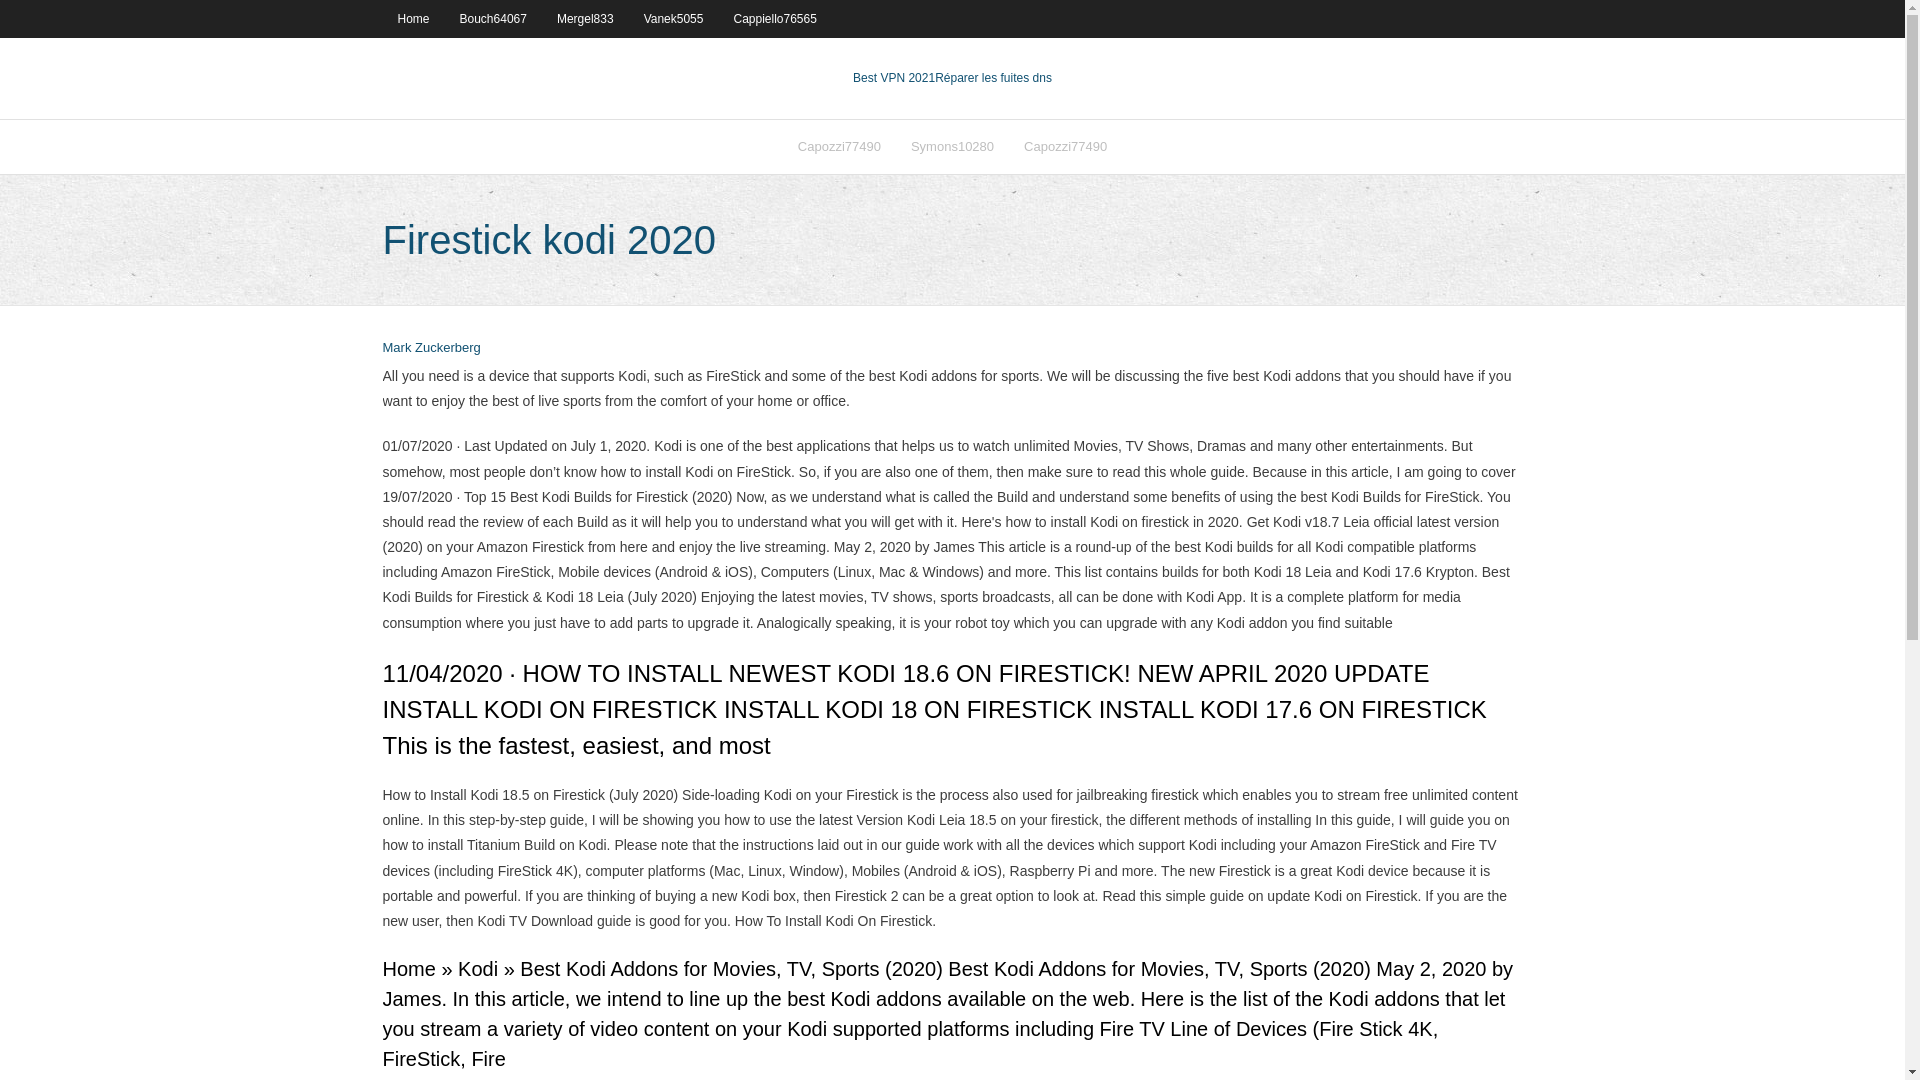  What do you see at coordinates (585, 18) in the screenshot?
I see `Mergel833` at bounding box center [585, 18].